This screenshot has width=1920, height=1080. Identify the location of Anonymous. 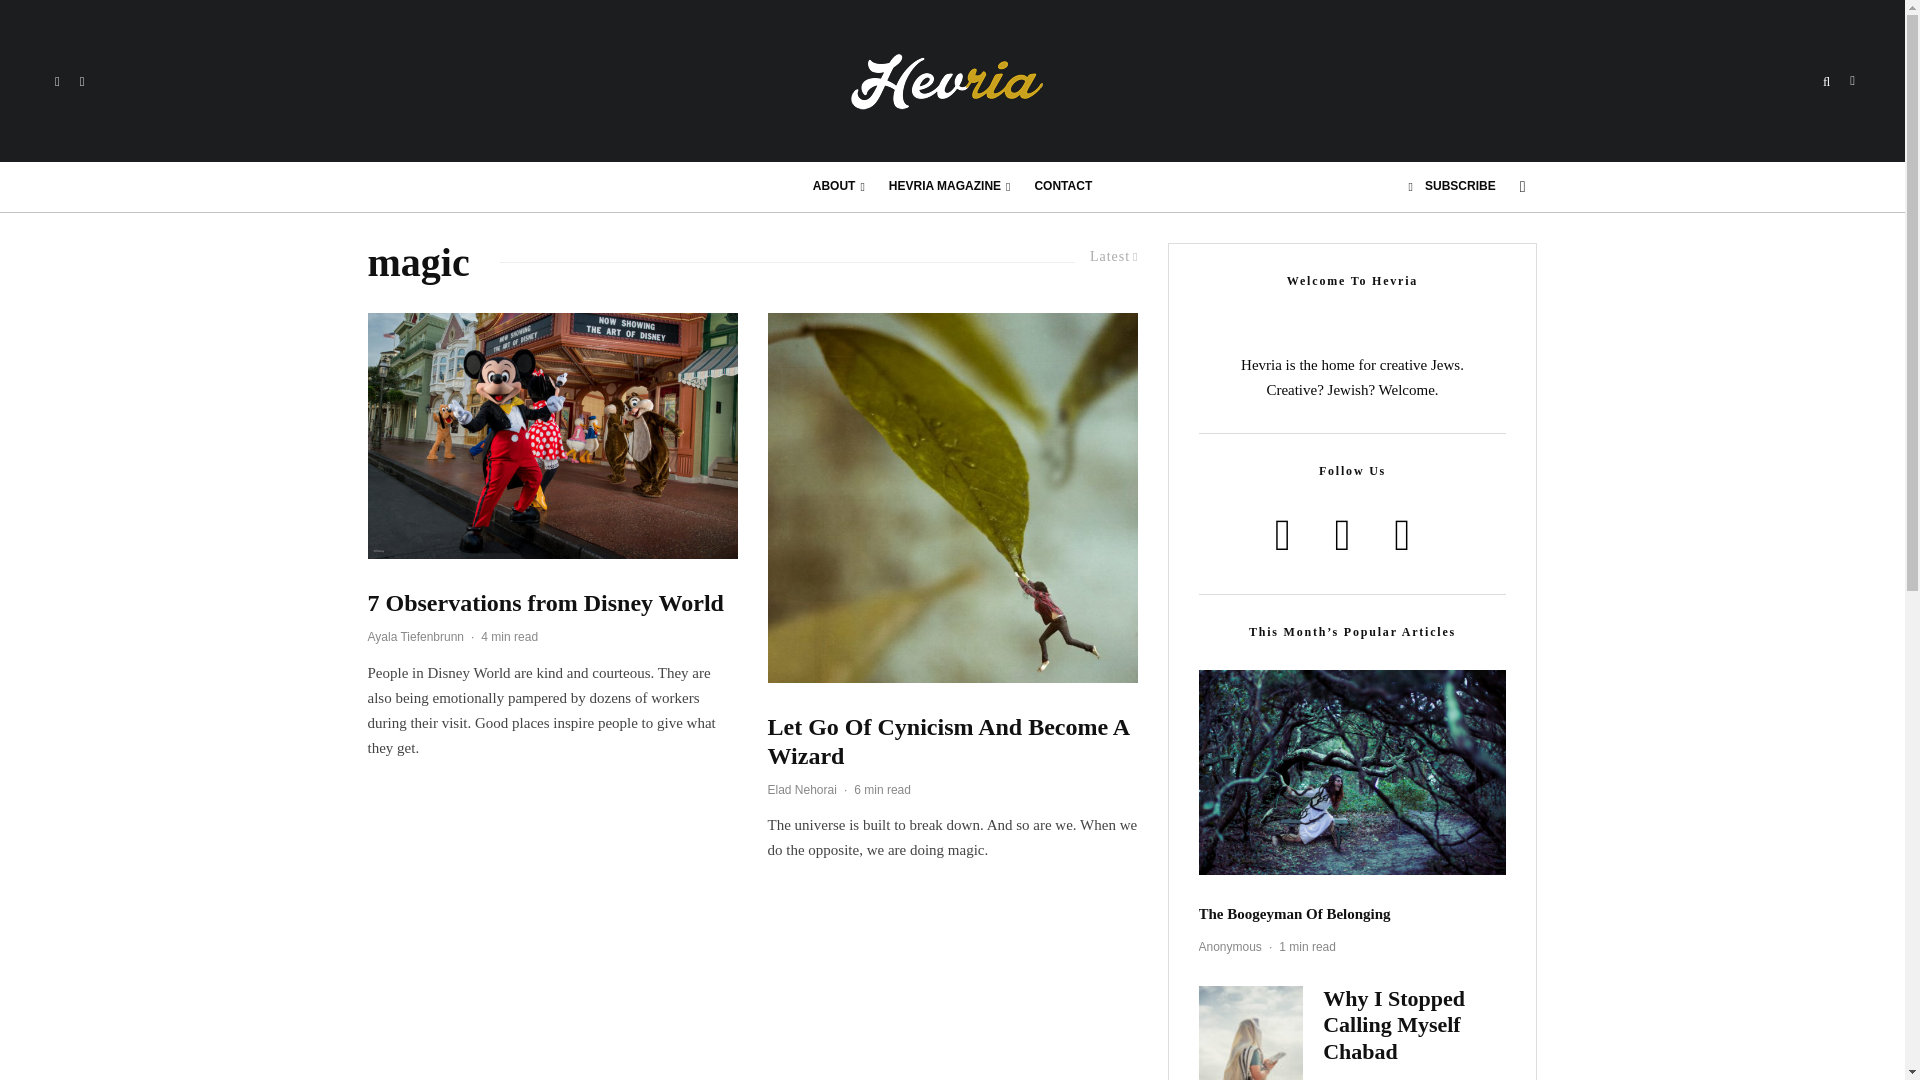
(1230, 946).